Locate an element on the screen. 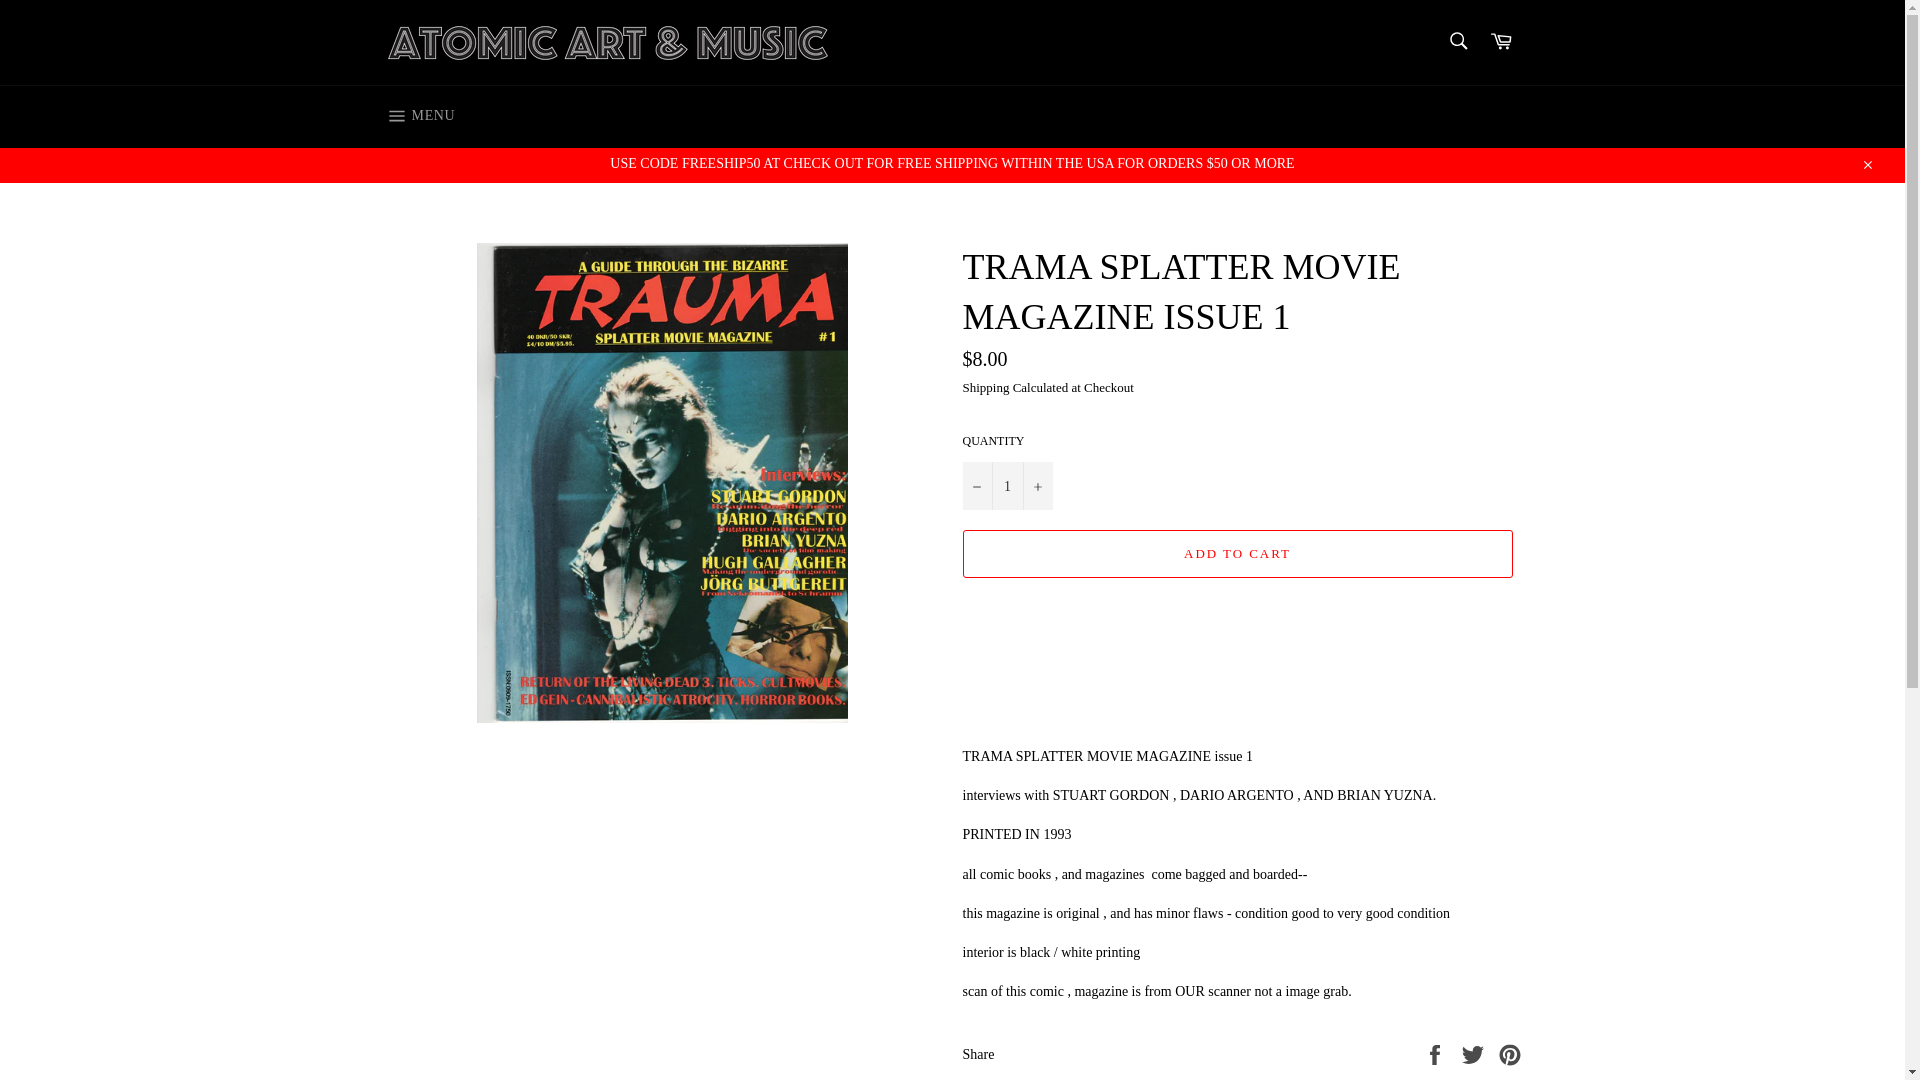 Image resolution: width=1920 pixels, height=1080 pixels. 1 is located at coordinates (1006, 486).